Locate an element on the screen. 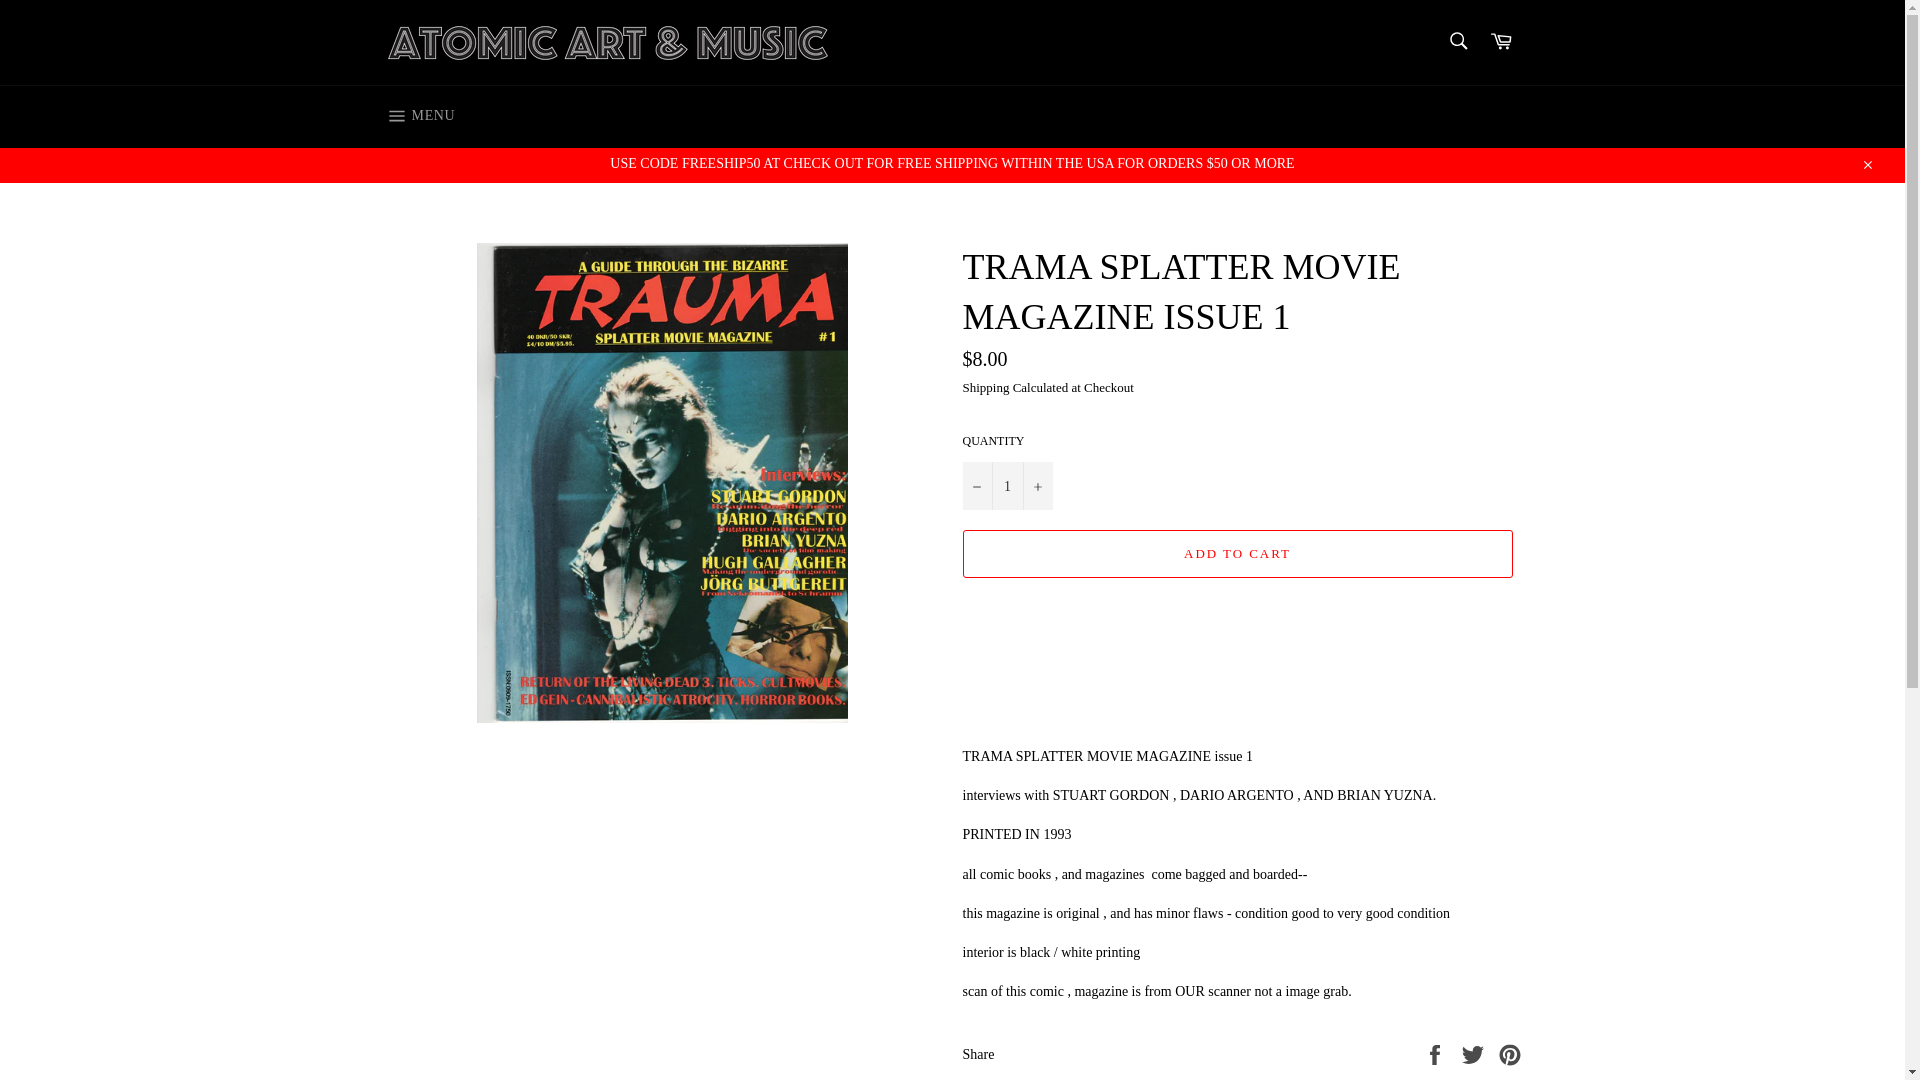 Image resolution: width=1920 pixels, height=1080 pixels. 1 is located at coordinates (1006, 486).